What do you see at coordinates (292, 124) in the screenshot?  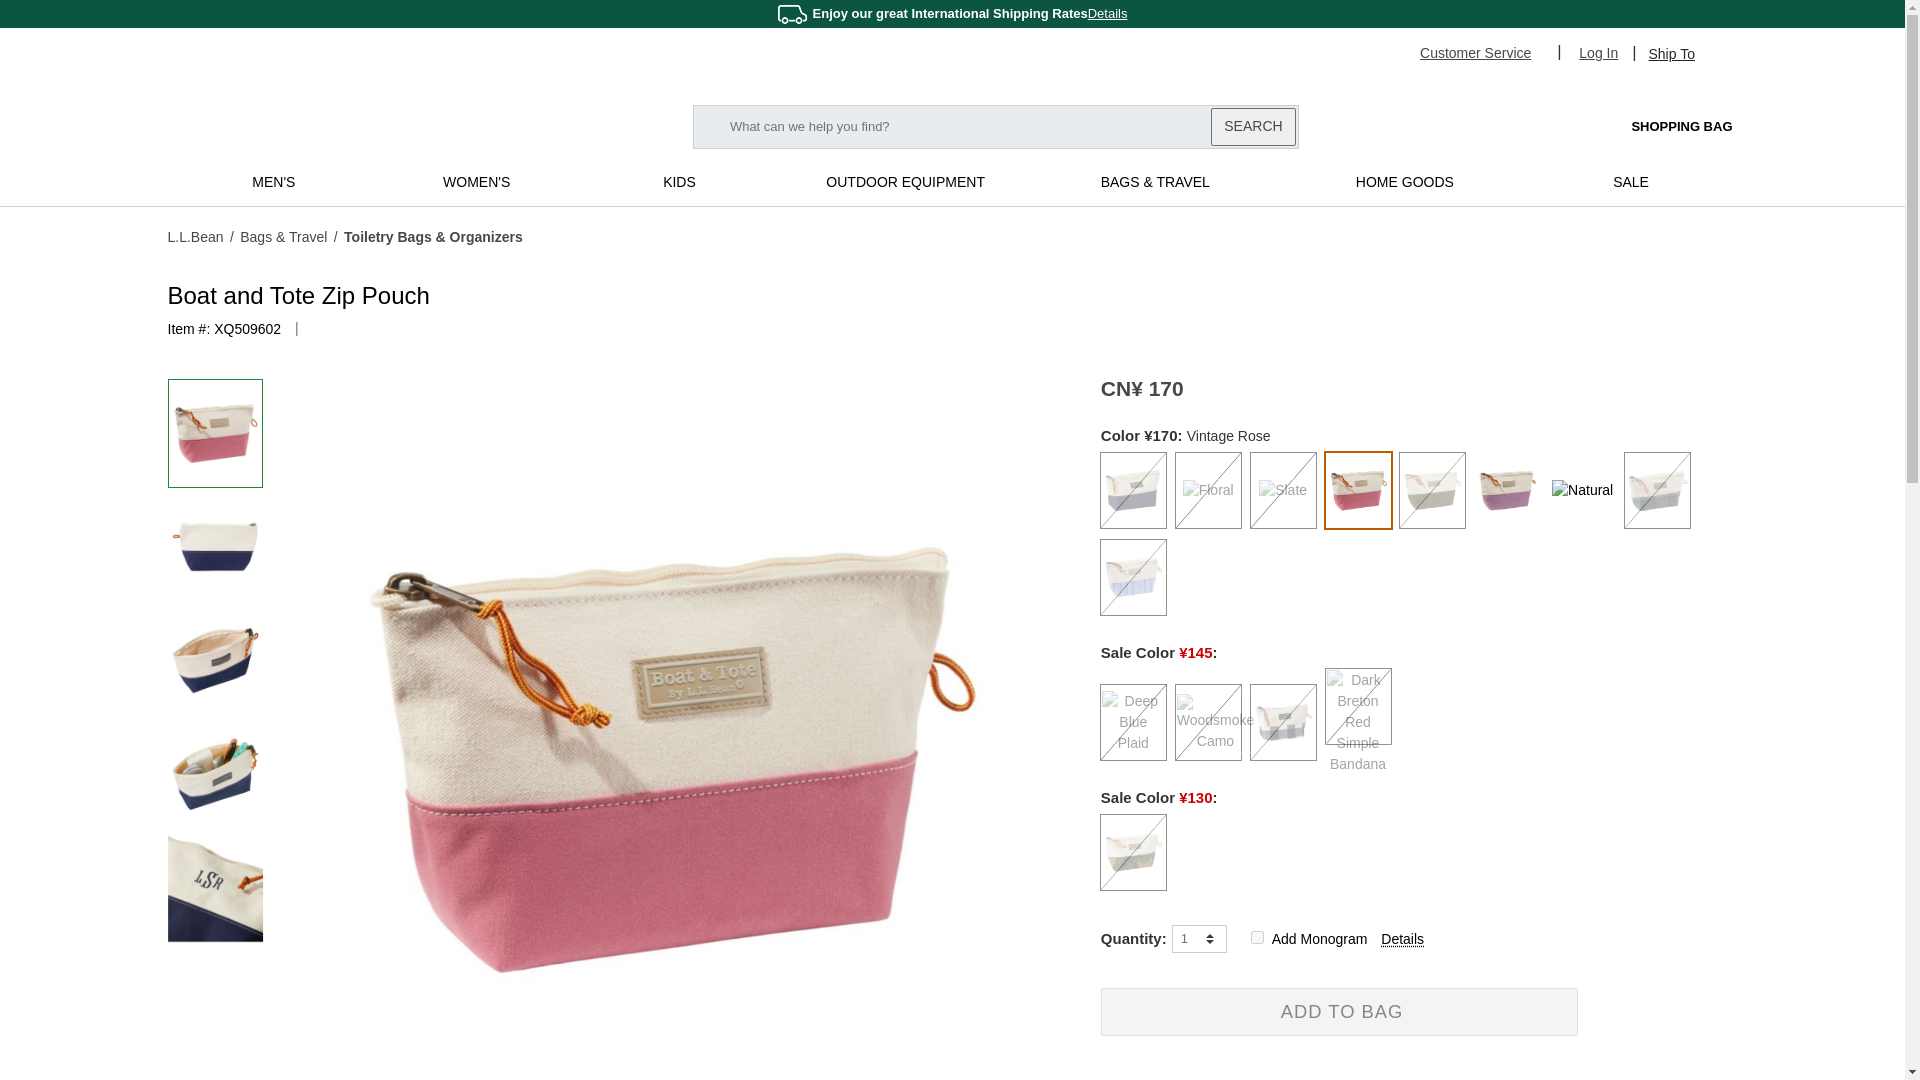 I see `L.L.Bean Home Page L.L.Bean` at bounding box center [292, 124].